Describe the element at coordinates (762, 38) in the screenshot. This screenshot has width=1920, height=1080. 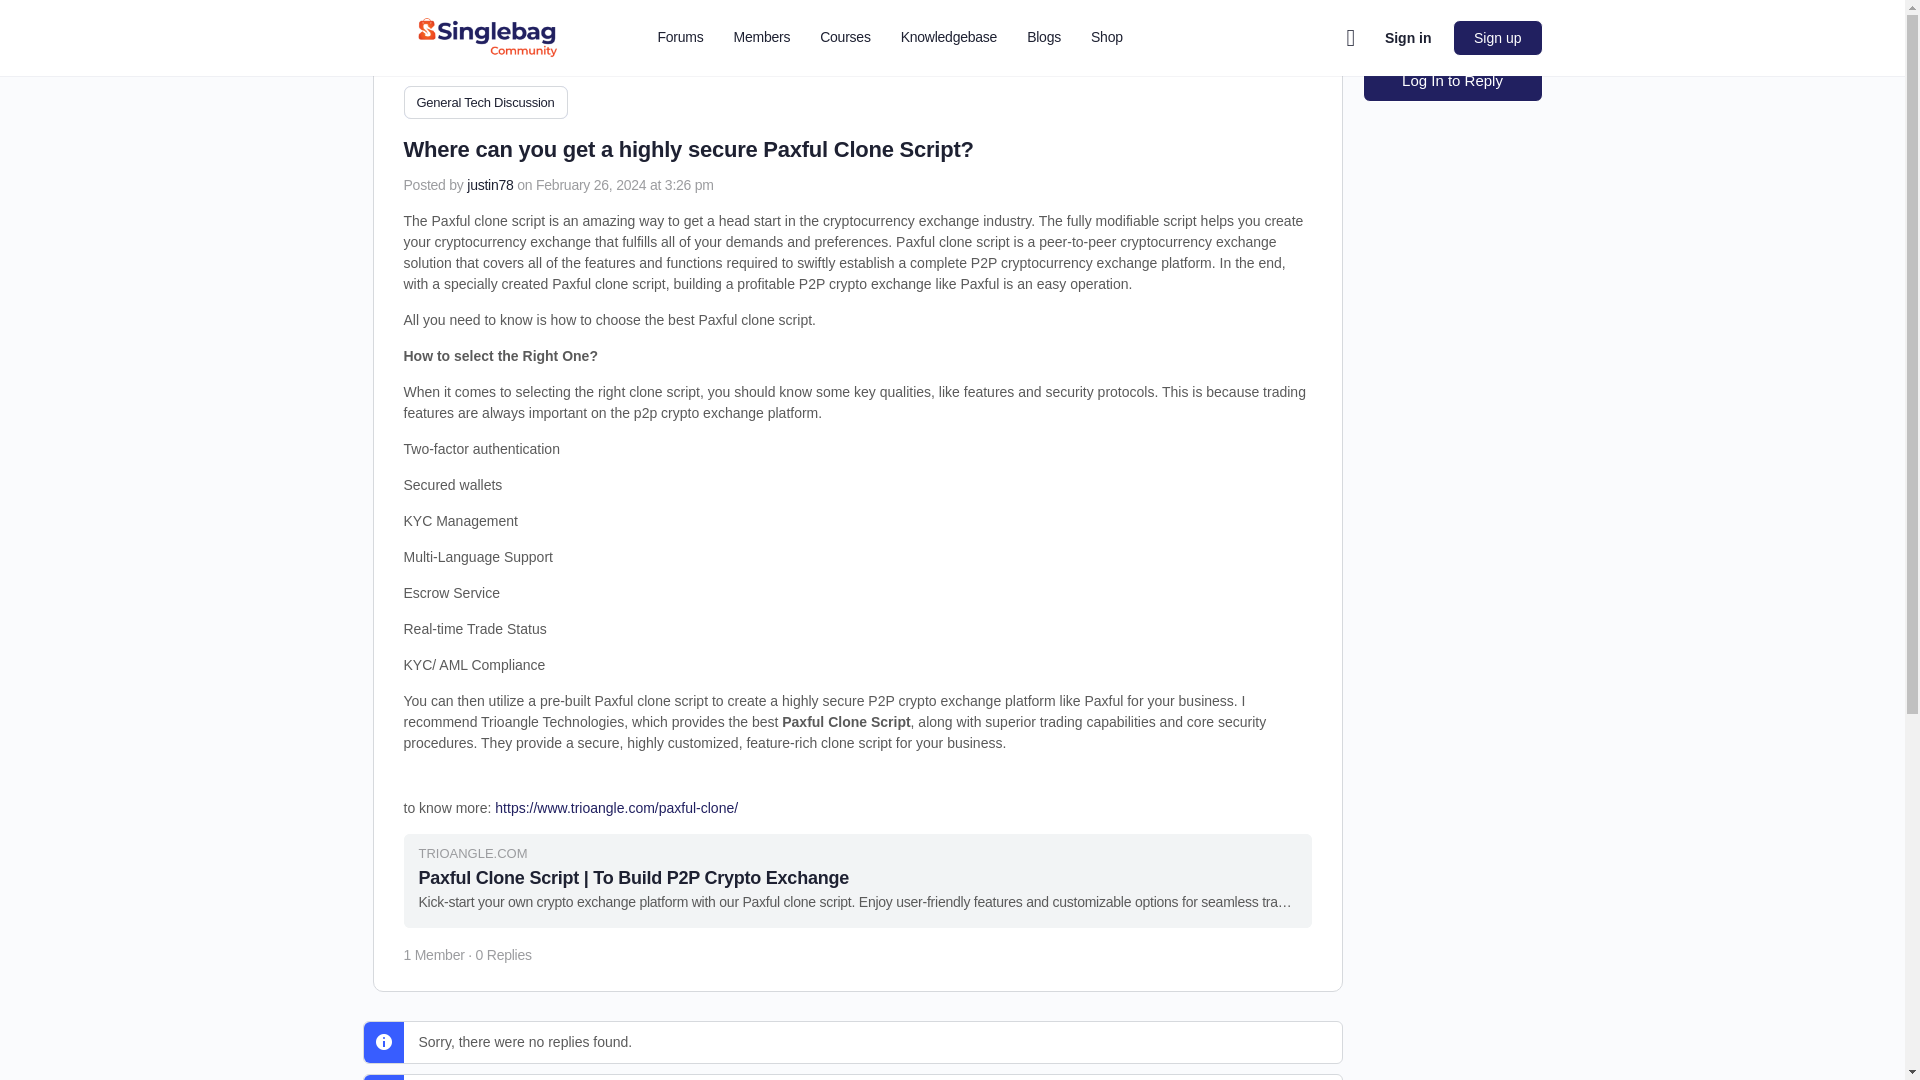
I see `Members` at that location.